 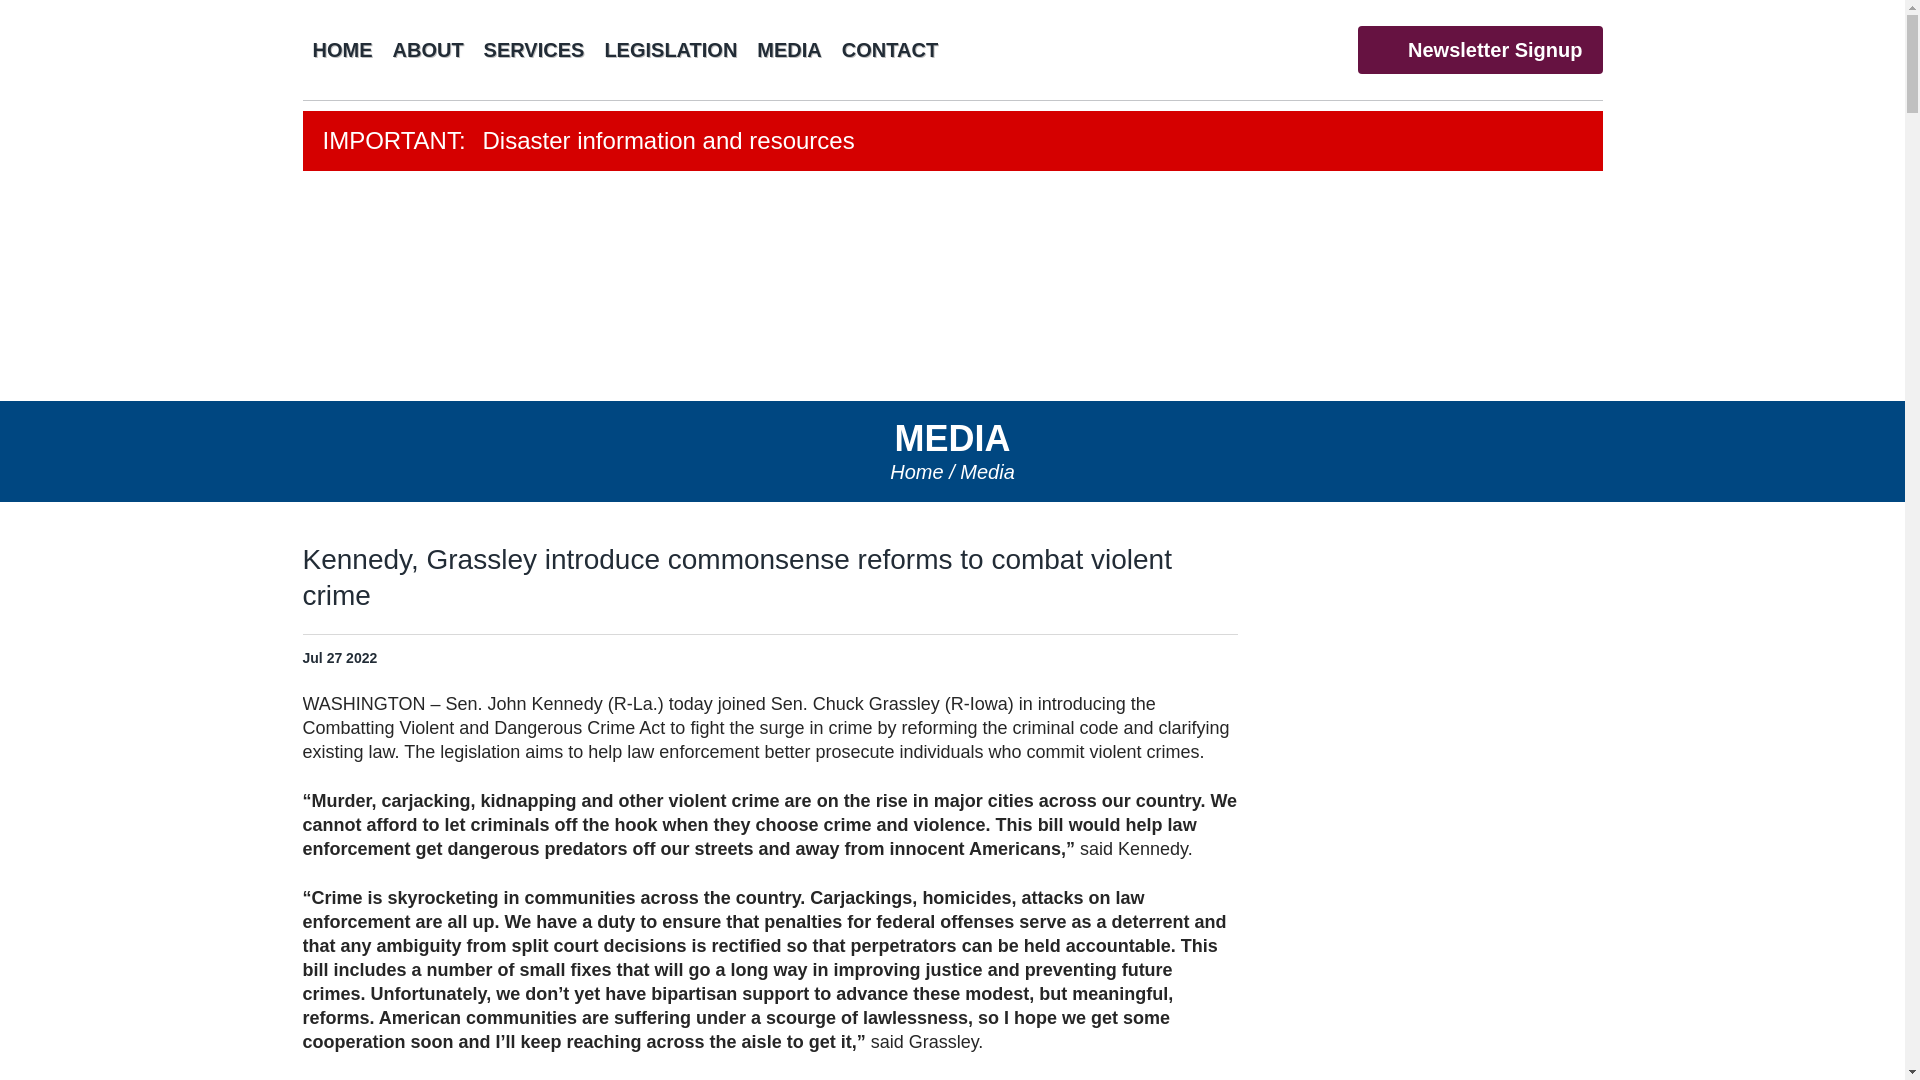 I want to click on Facebook, so click(x=1204, y=48).